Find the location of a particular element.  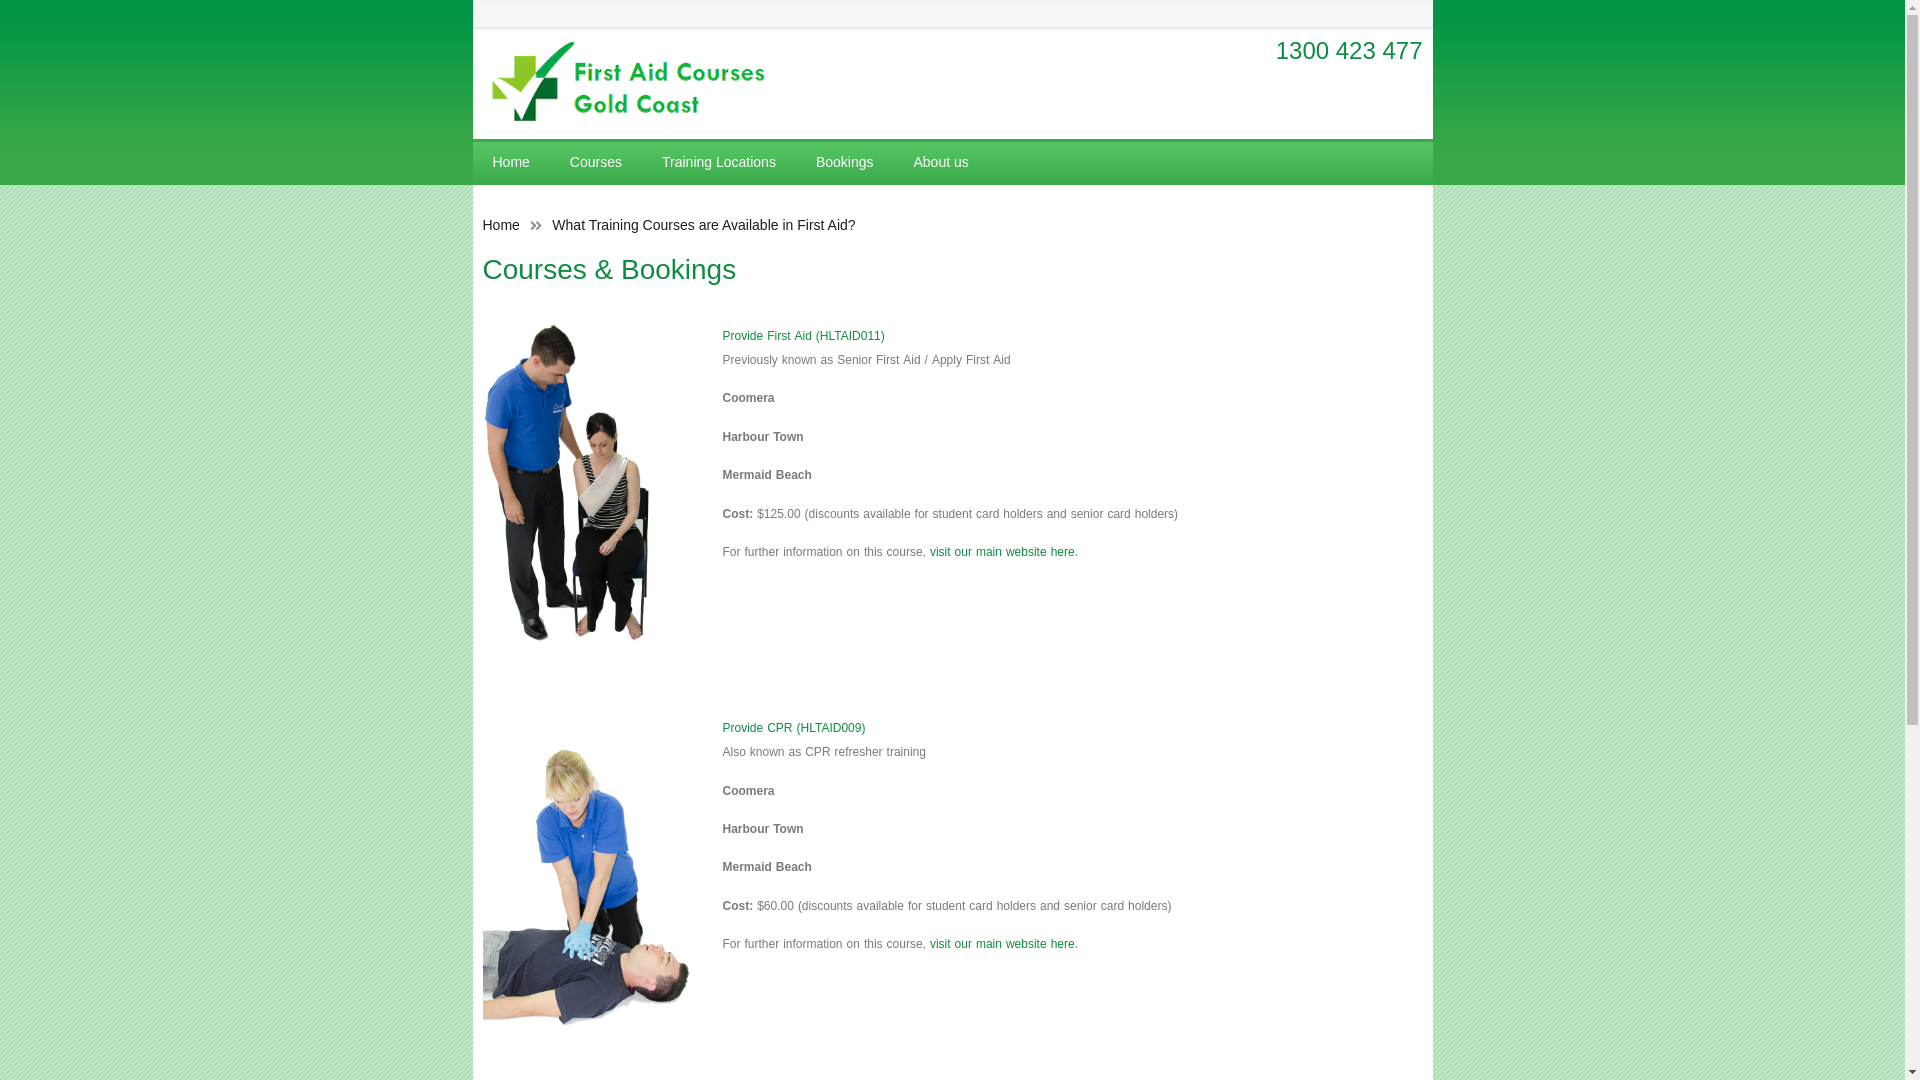

Provide First Aid (HLTAID011) is located at coordinates (803, 336).